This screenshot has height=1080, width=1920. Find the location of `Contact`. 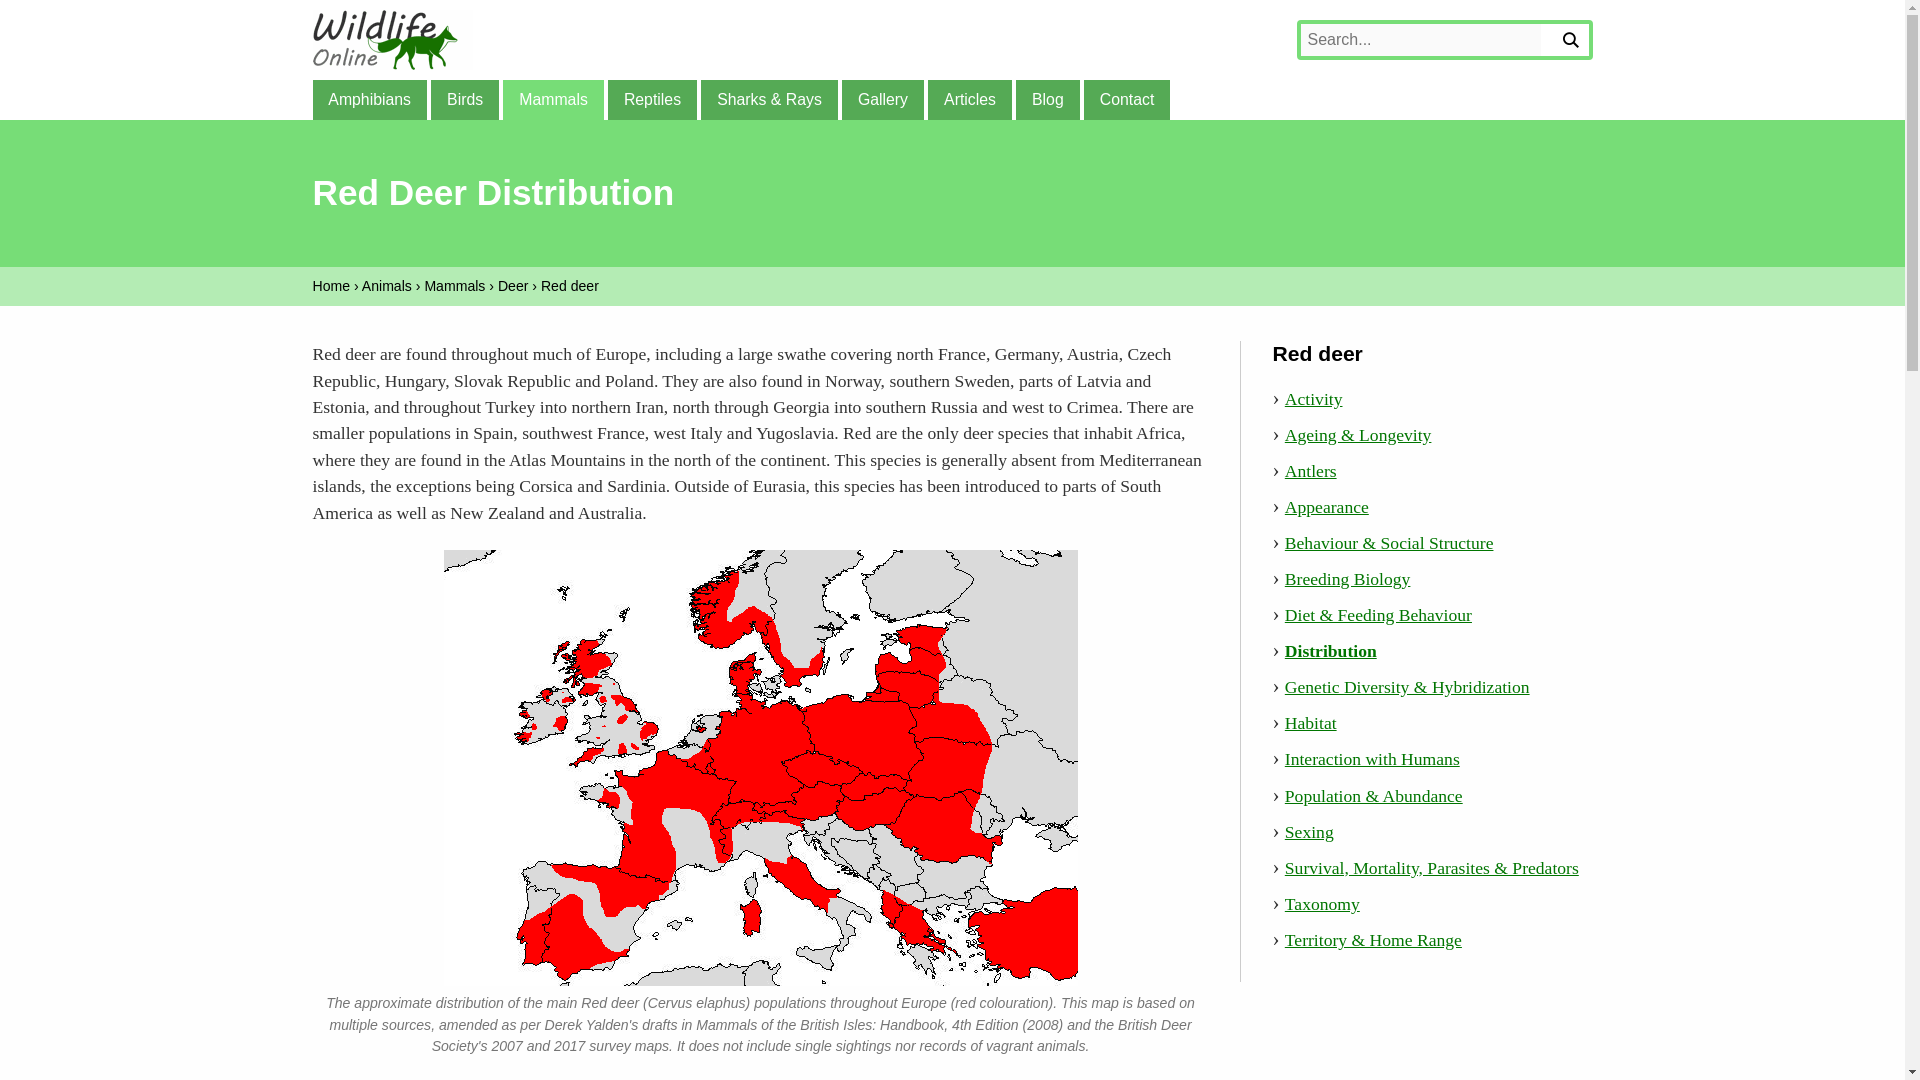

Contact is located at coordinates (1126, 99).